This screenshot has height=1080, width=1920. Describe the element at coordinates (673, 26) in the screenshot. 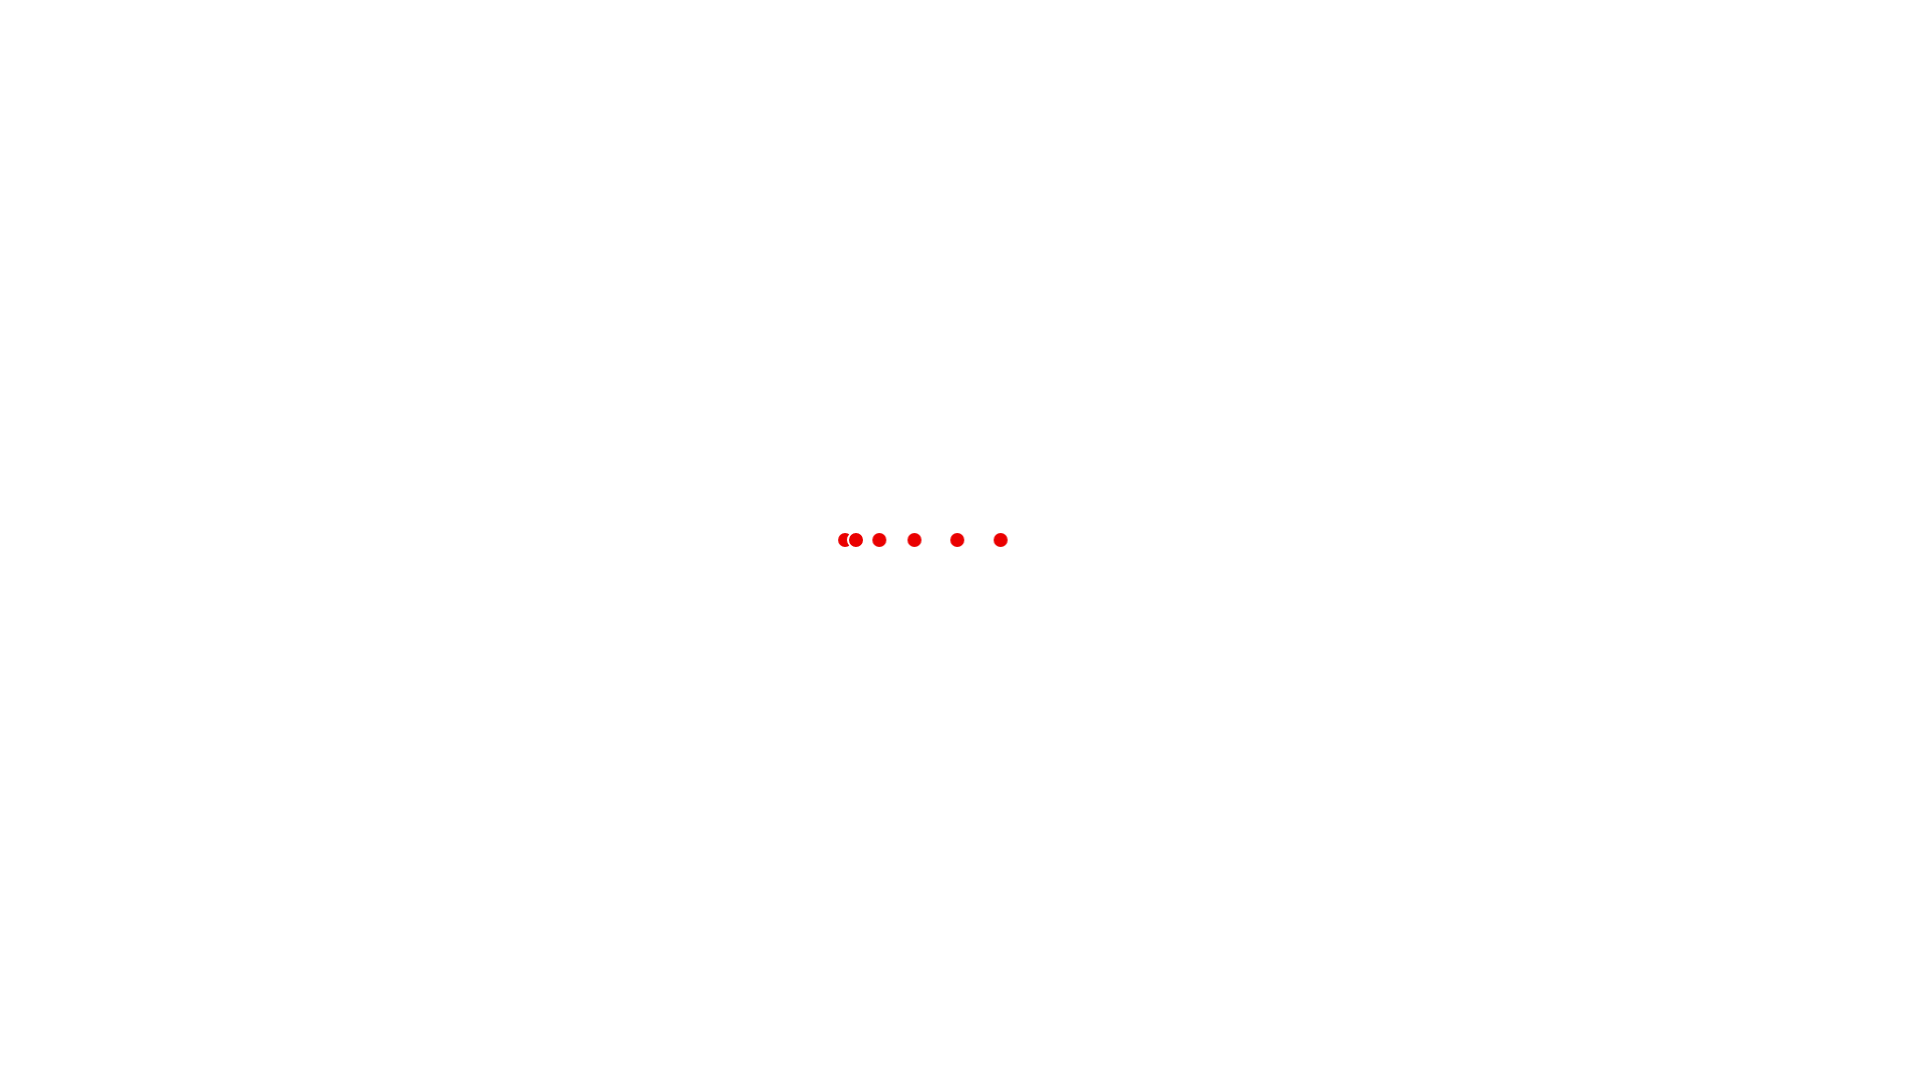

I see `Custom Signs` at that location.